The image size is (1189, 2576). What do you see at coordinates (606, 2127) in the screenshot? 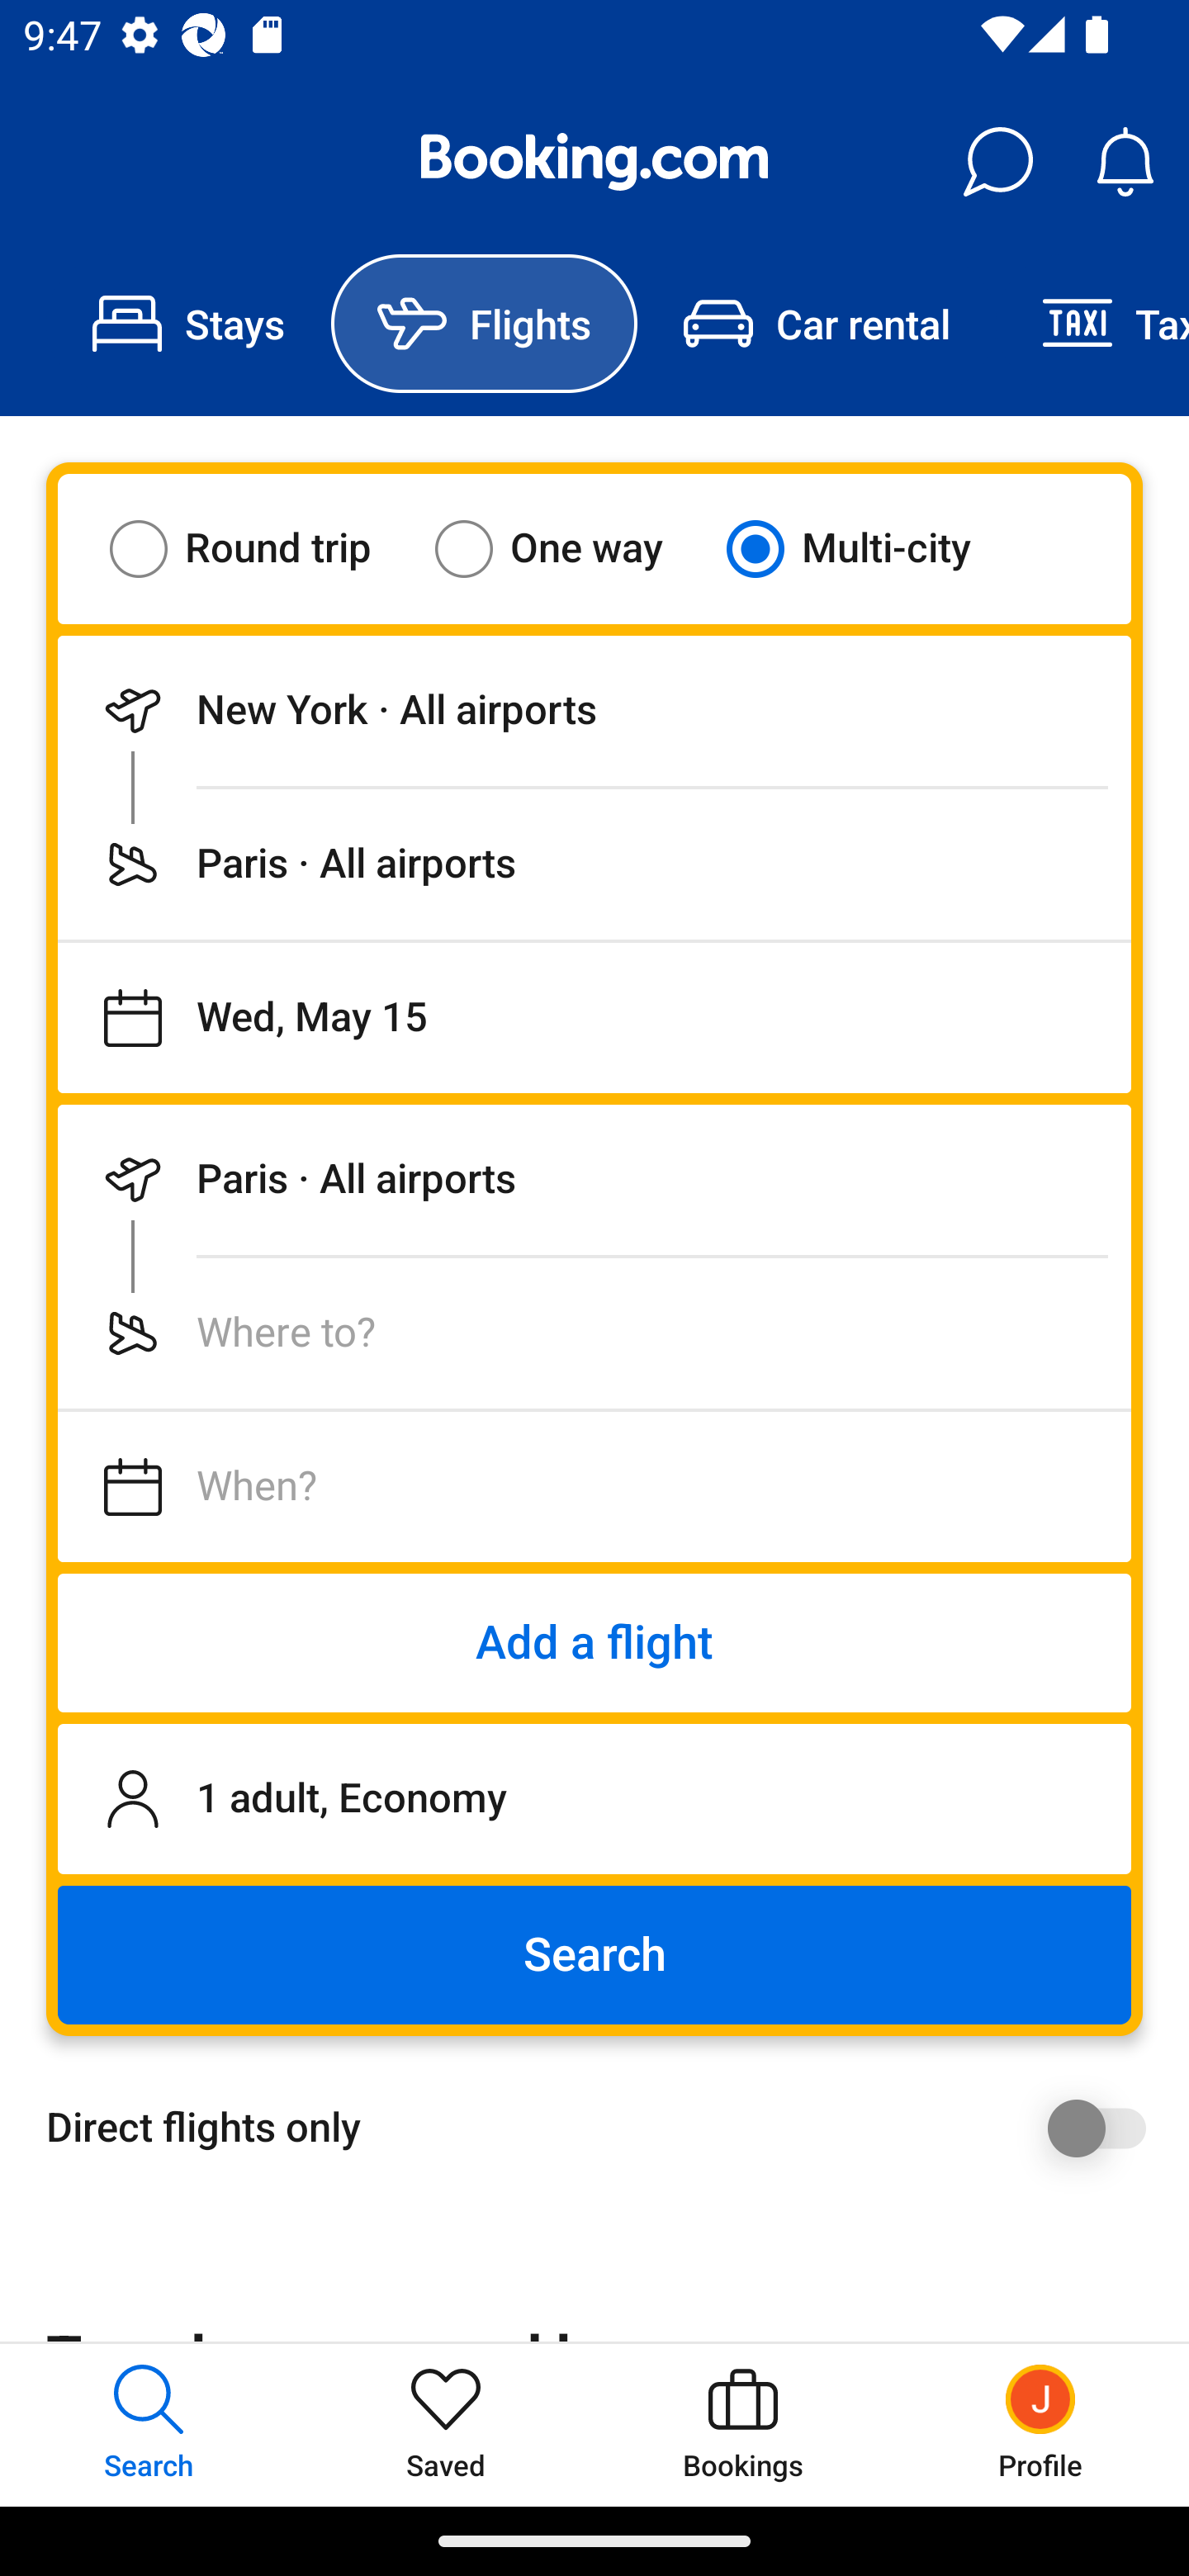
I see `Direct flights only` at bounding box center [606, 2127].